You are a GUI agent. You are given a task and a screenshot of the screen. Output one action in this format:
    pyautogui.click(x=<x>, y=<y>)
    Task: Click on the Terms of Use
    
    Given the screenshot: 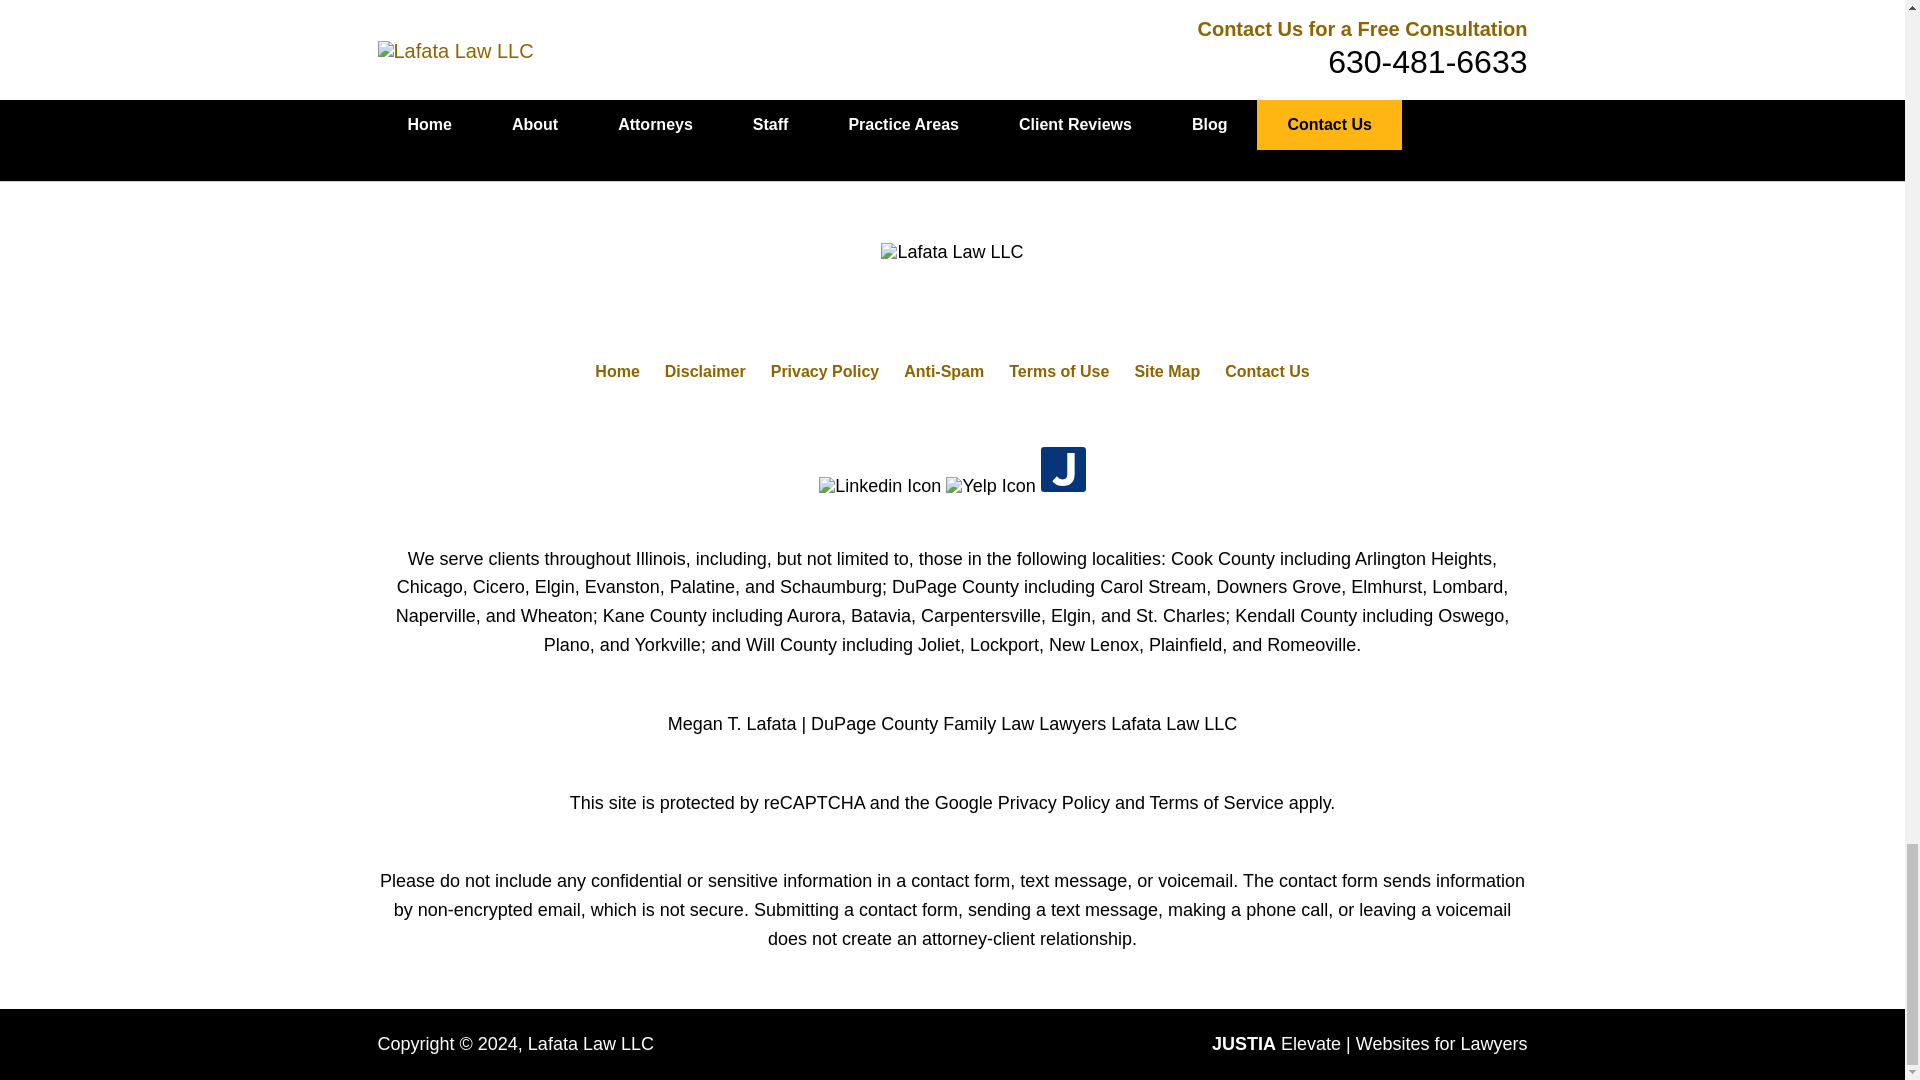 What is the action you would take?
    pyautogui.click(x=1059, y=371)
    